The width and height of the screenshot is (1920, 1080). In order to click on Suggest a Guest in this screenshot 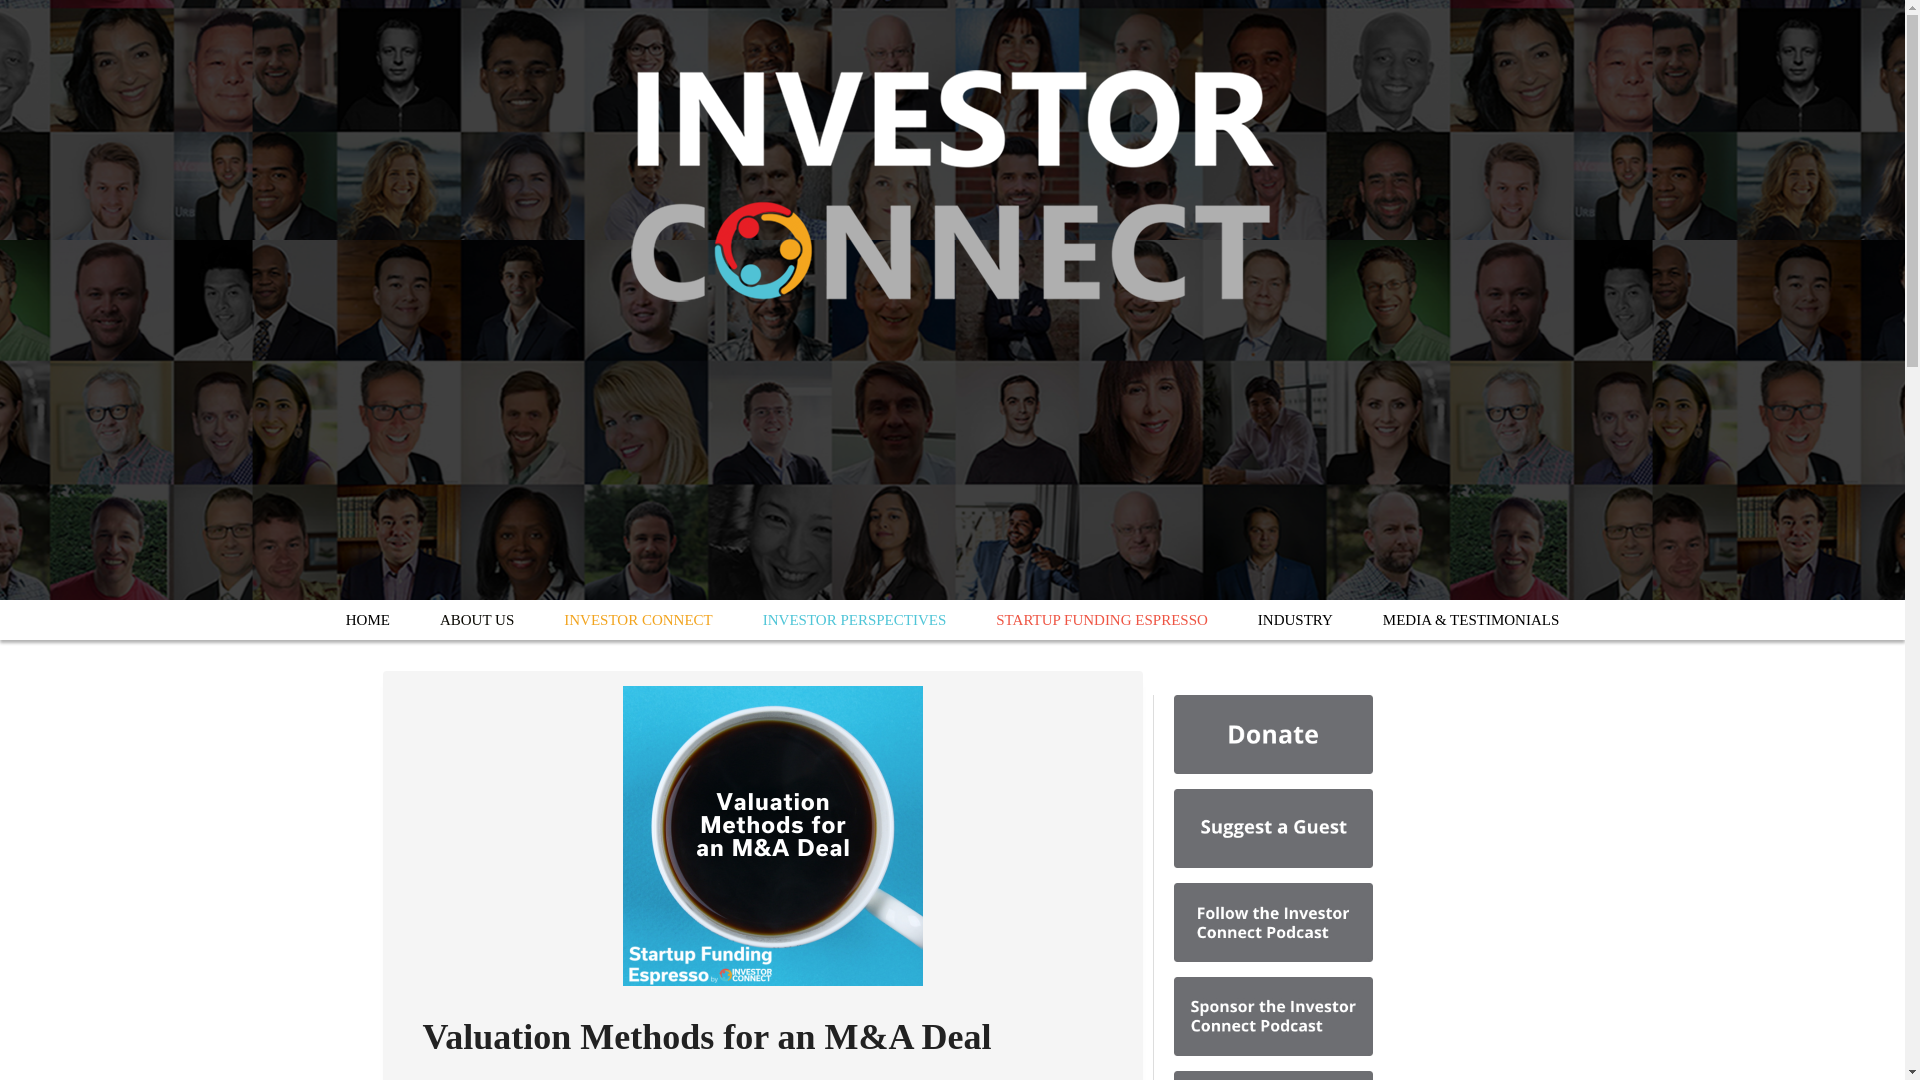, I will do `click(1272, 828)`.